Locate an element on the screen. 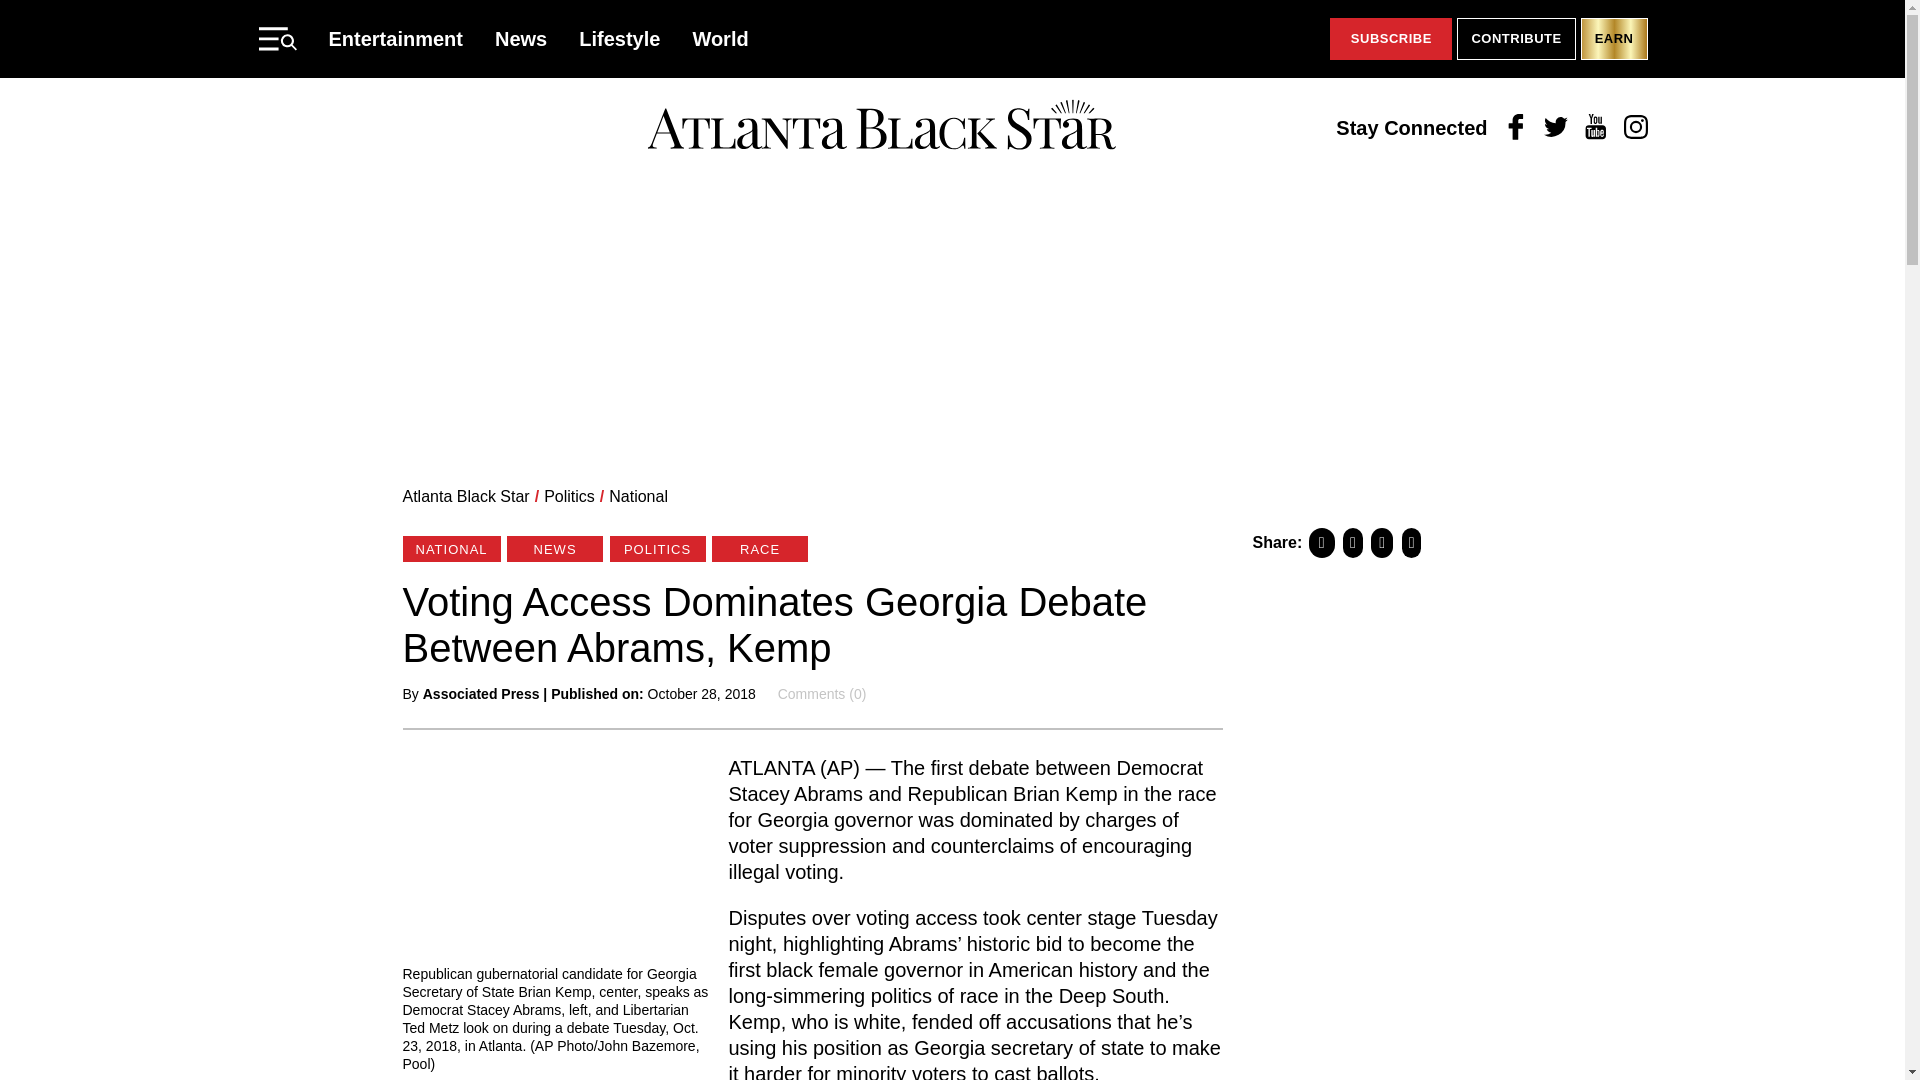 The height and width of the screenshot is (1080, 1920). CONTRIBUTE is located at coordinates (1516, 39).